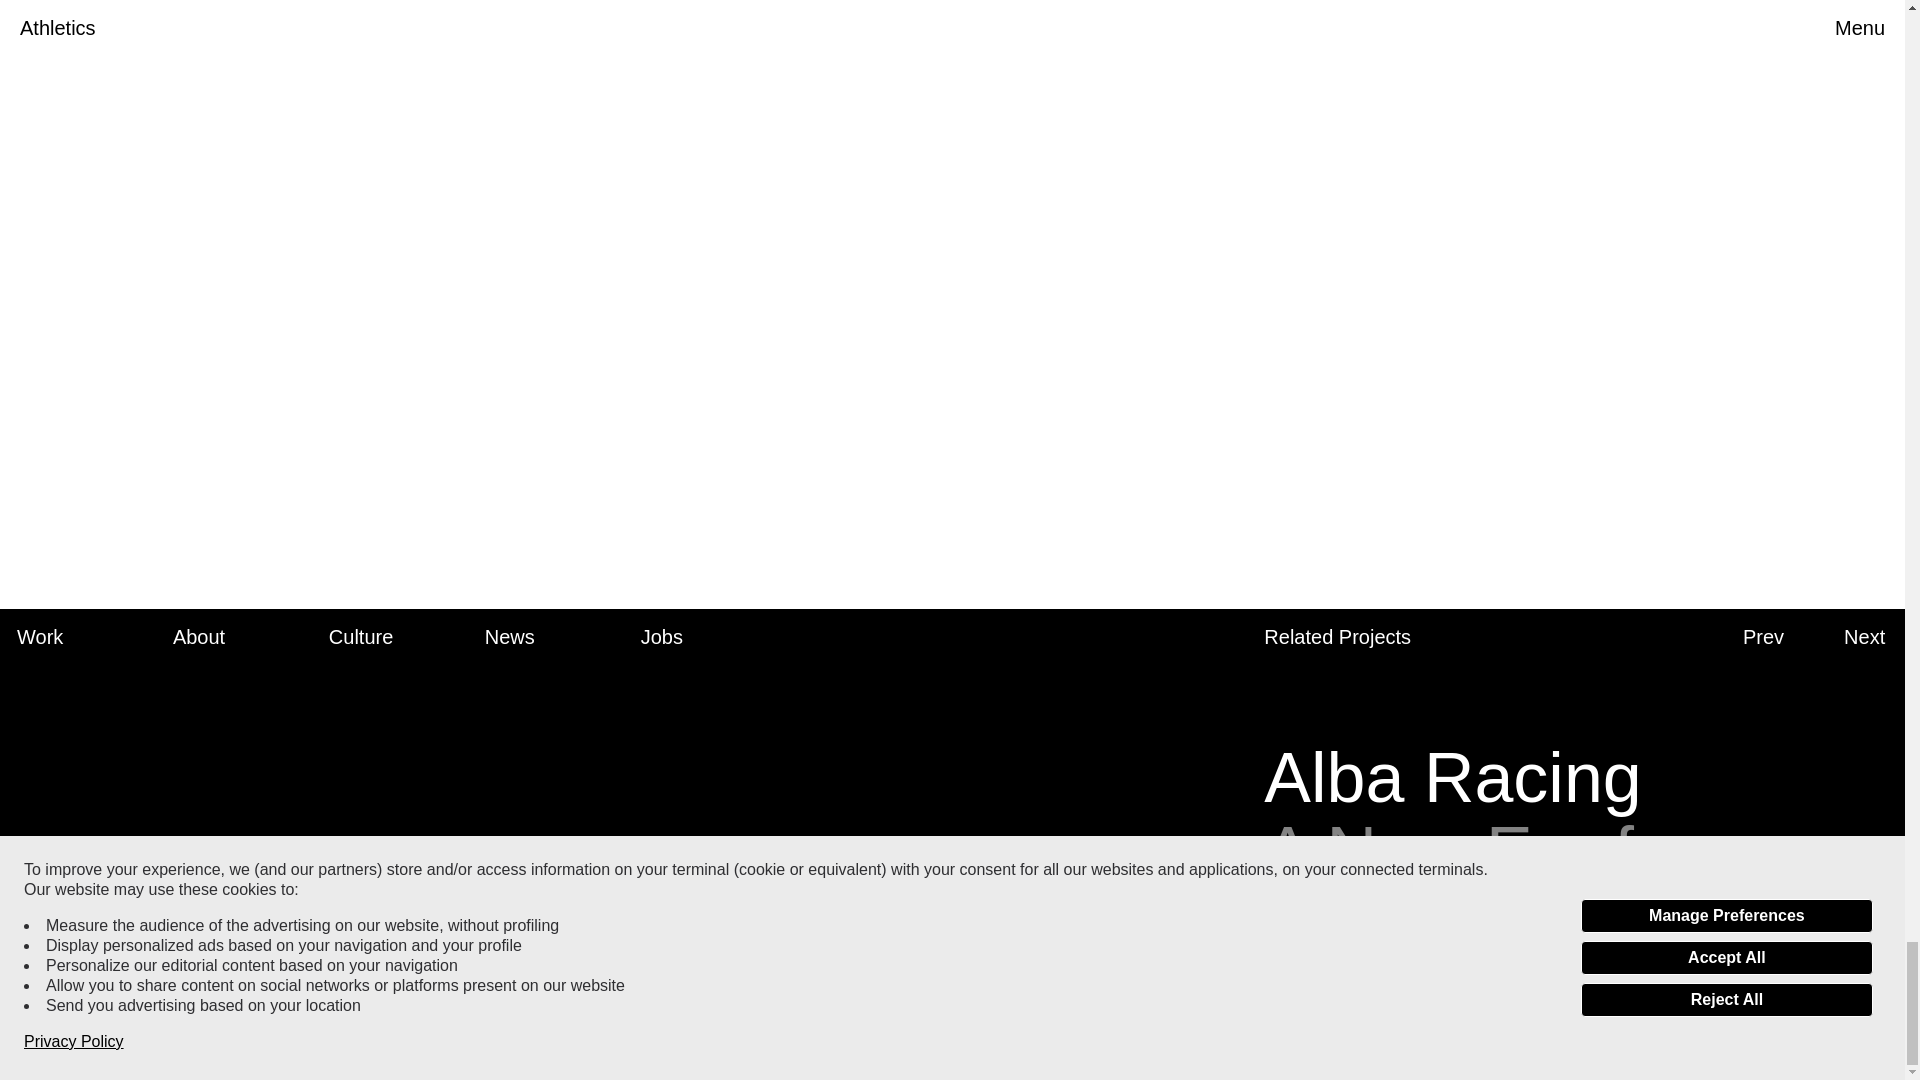 The height and width of the screenshot is (1080, 1920). I want to click on Privacy Policy, so click(54, 1012).